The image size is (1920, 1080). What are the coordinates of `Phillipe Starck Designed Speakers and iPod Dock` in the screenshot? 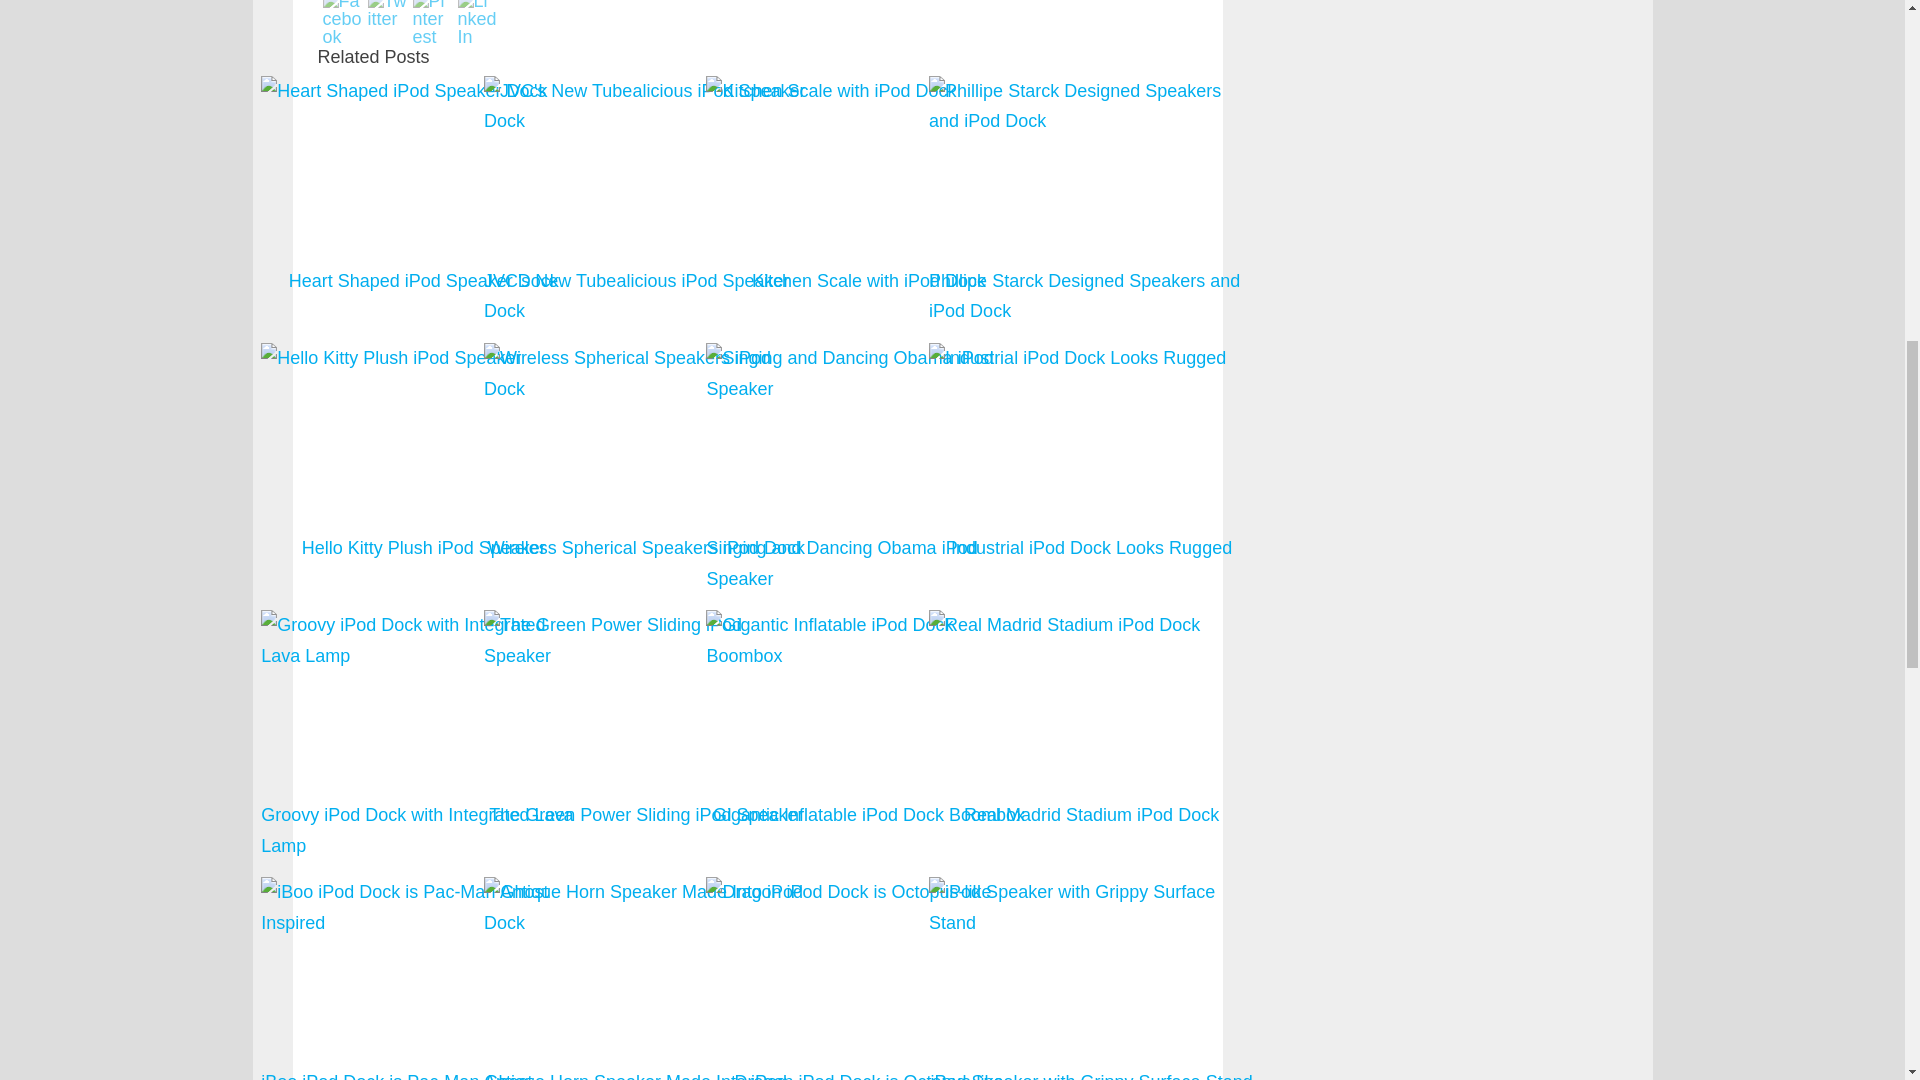 It's located at (1091, 106).